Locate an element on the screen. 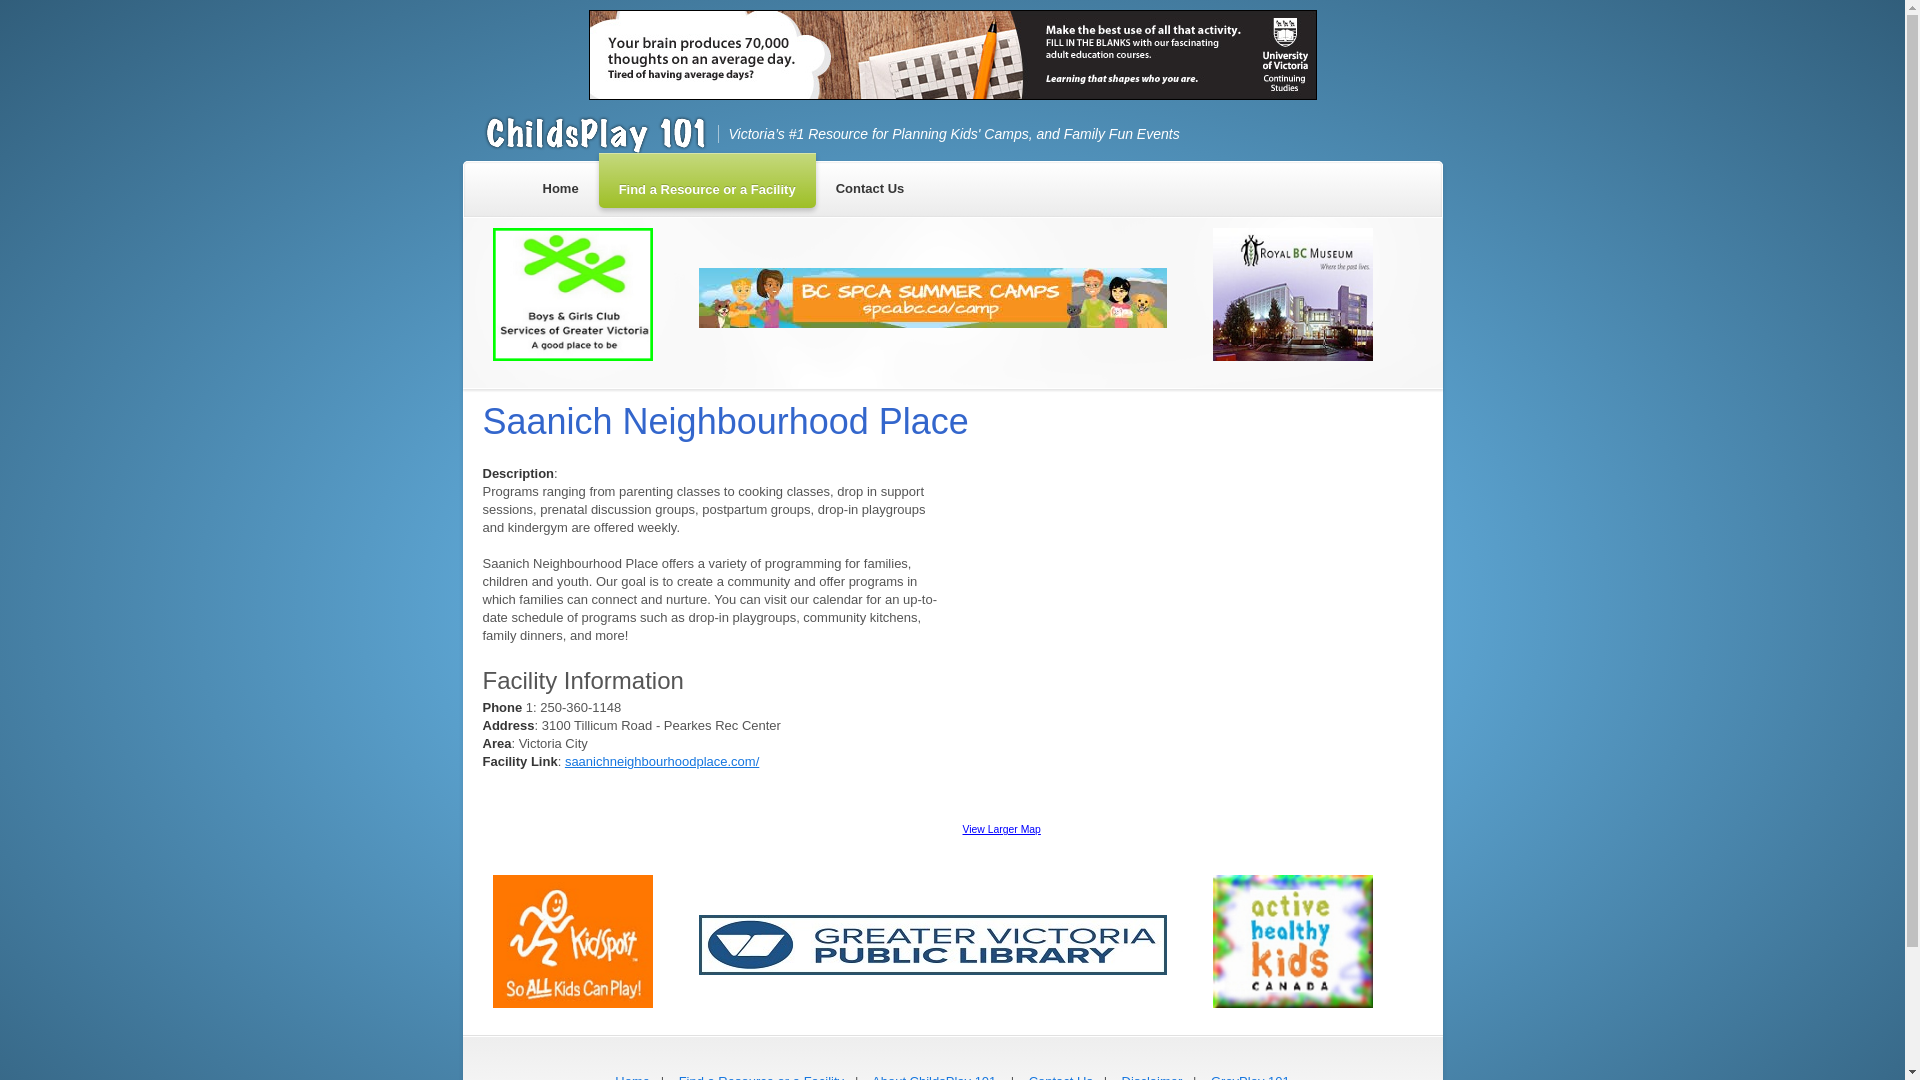  title is located at coordinates (762, 1076).